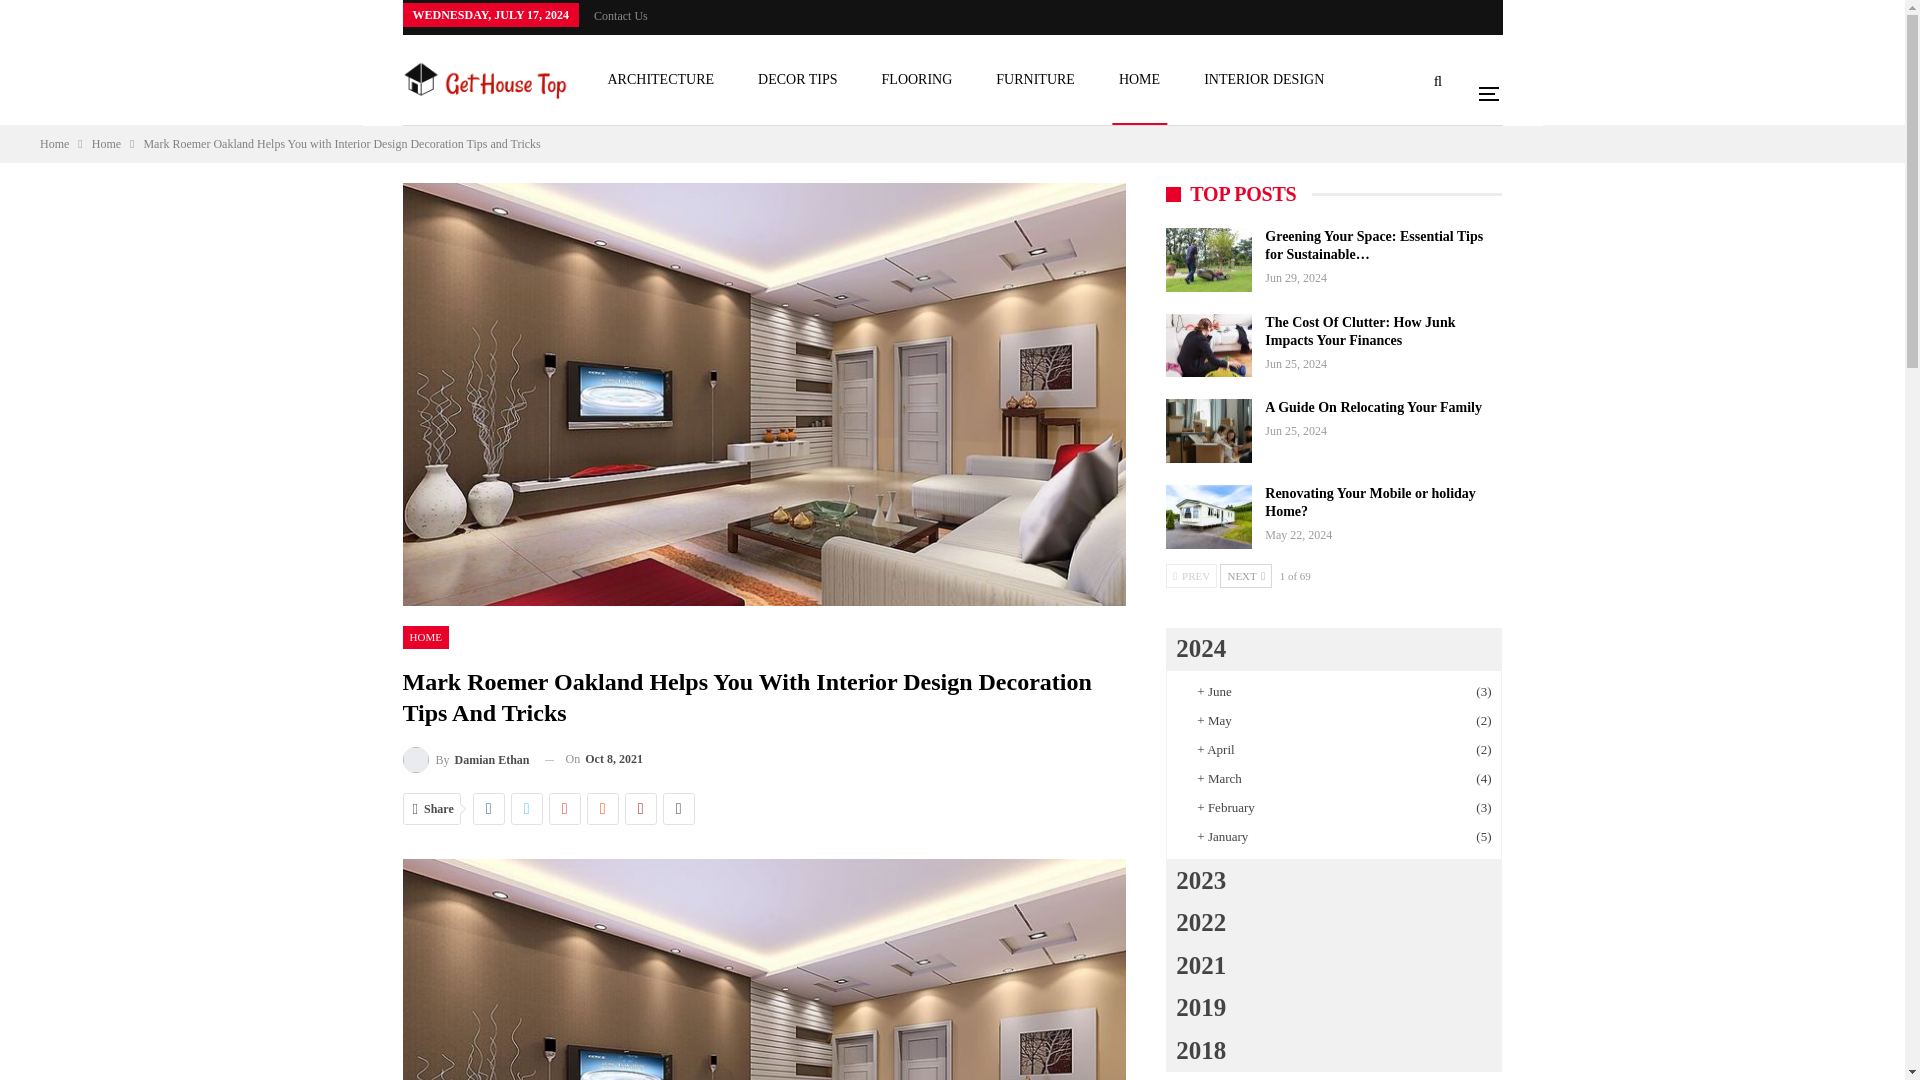  What do you see at coordinates (424, 638) in the screenshot?
I see `HOME` at bounding box center [424, 638].